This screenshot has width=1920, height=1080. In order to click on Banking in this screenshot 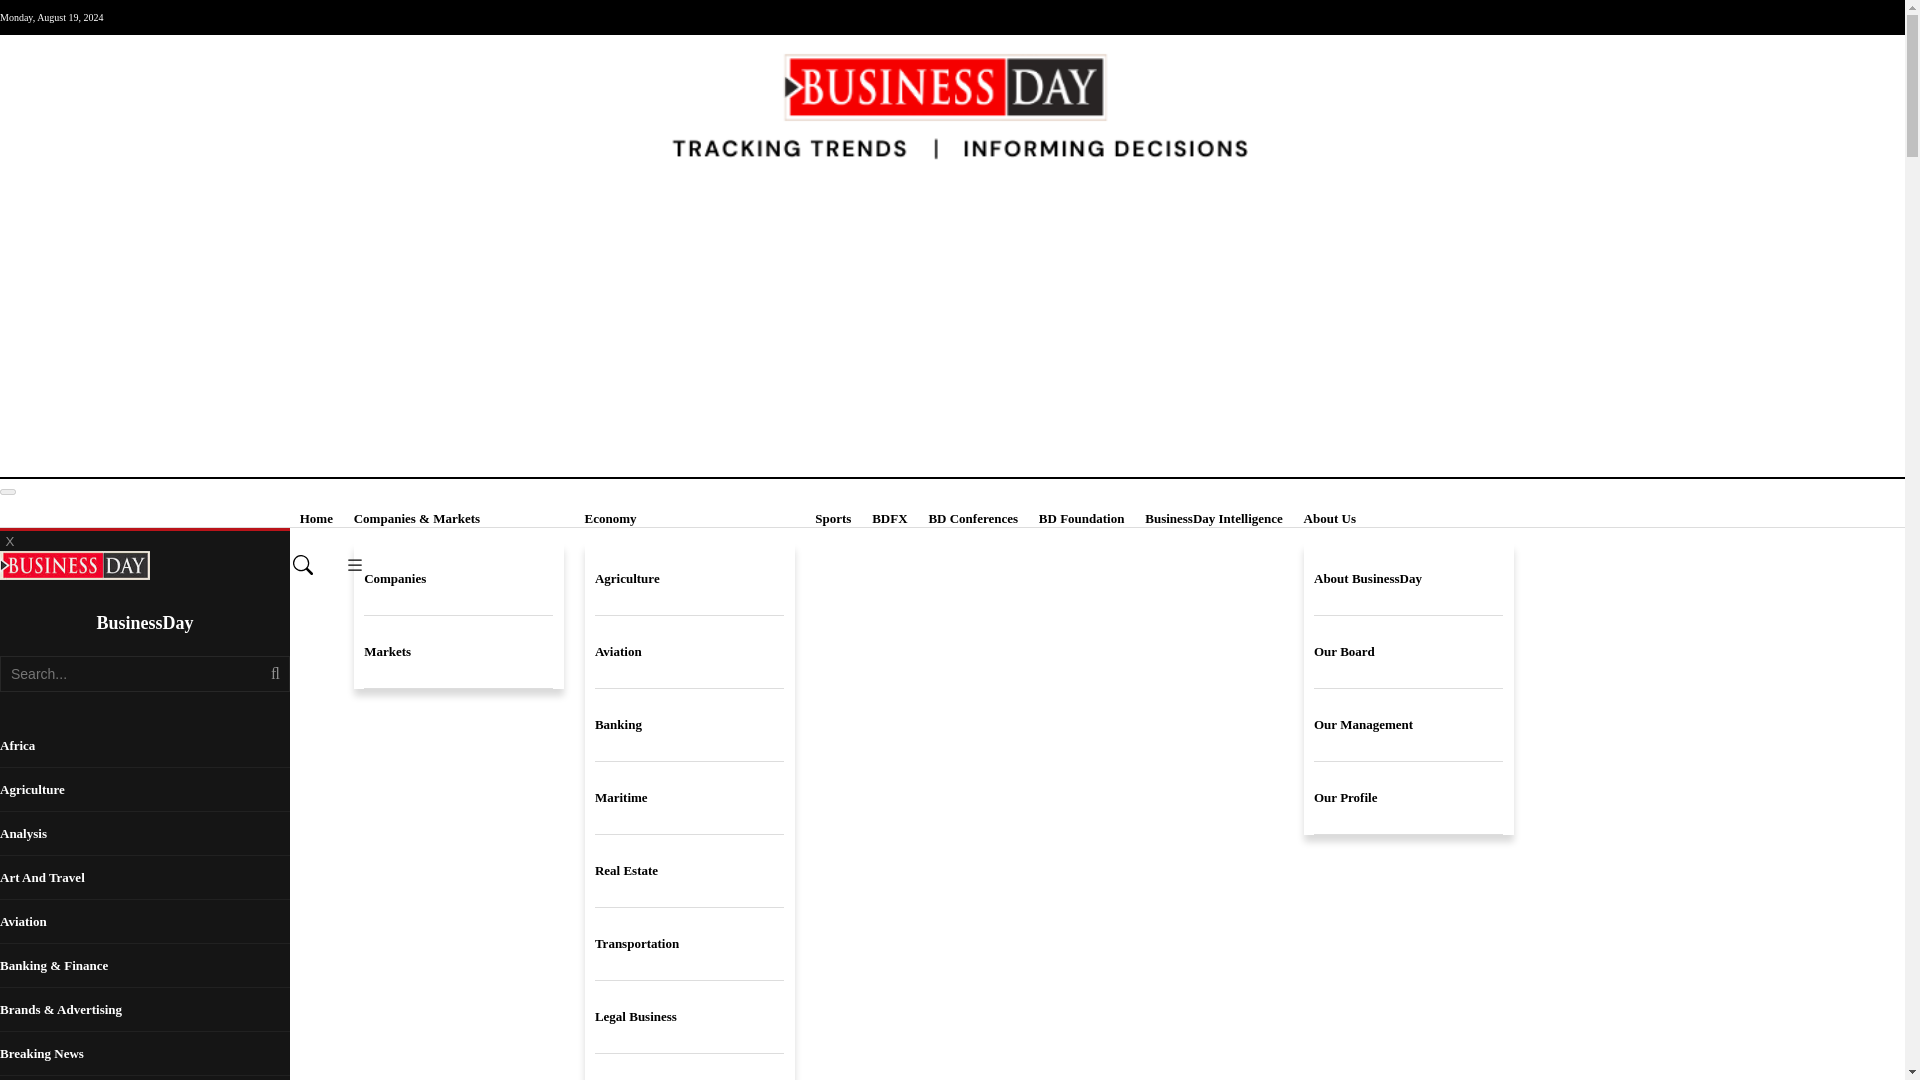, I will do `click(689, 726)`.